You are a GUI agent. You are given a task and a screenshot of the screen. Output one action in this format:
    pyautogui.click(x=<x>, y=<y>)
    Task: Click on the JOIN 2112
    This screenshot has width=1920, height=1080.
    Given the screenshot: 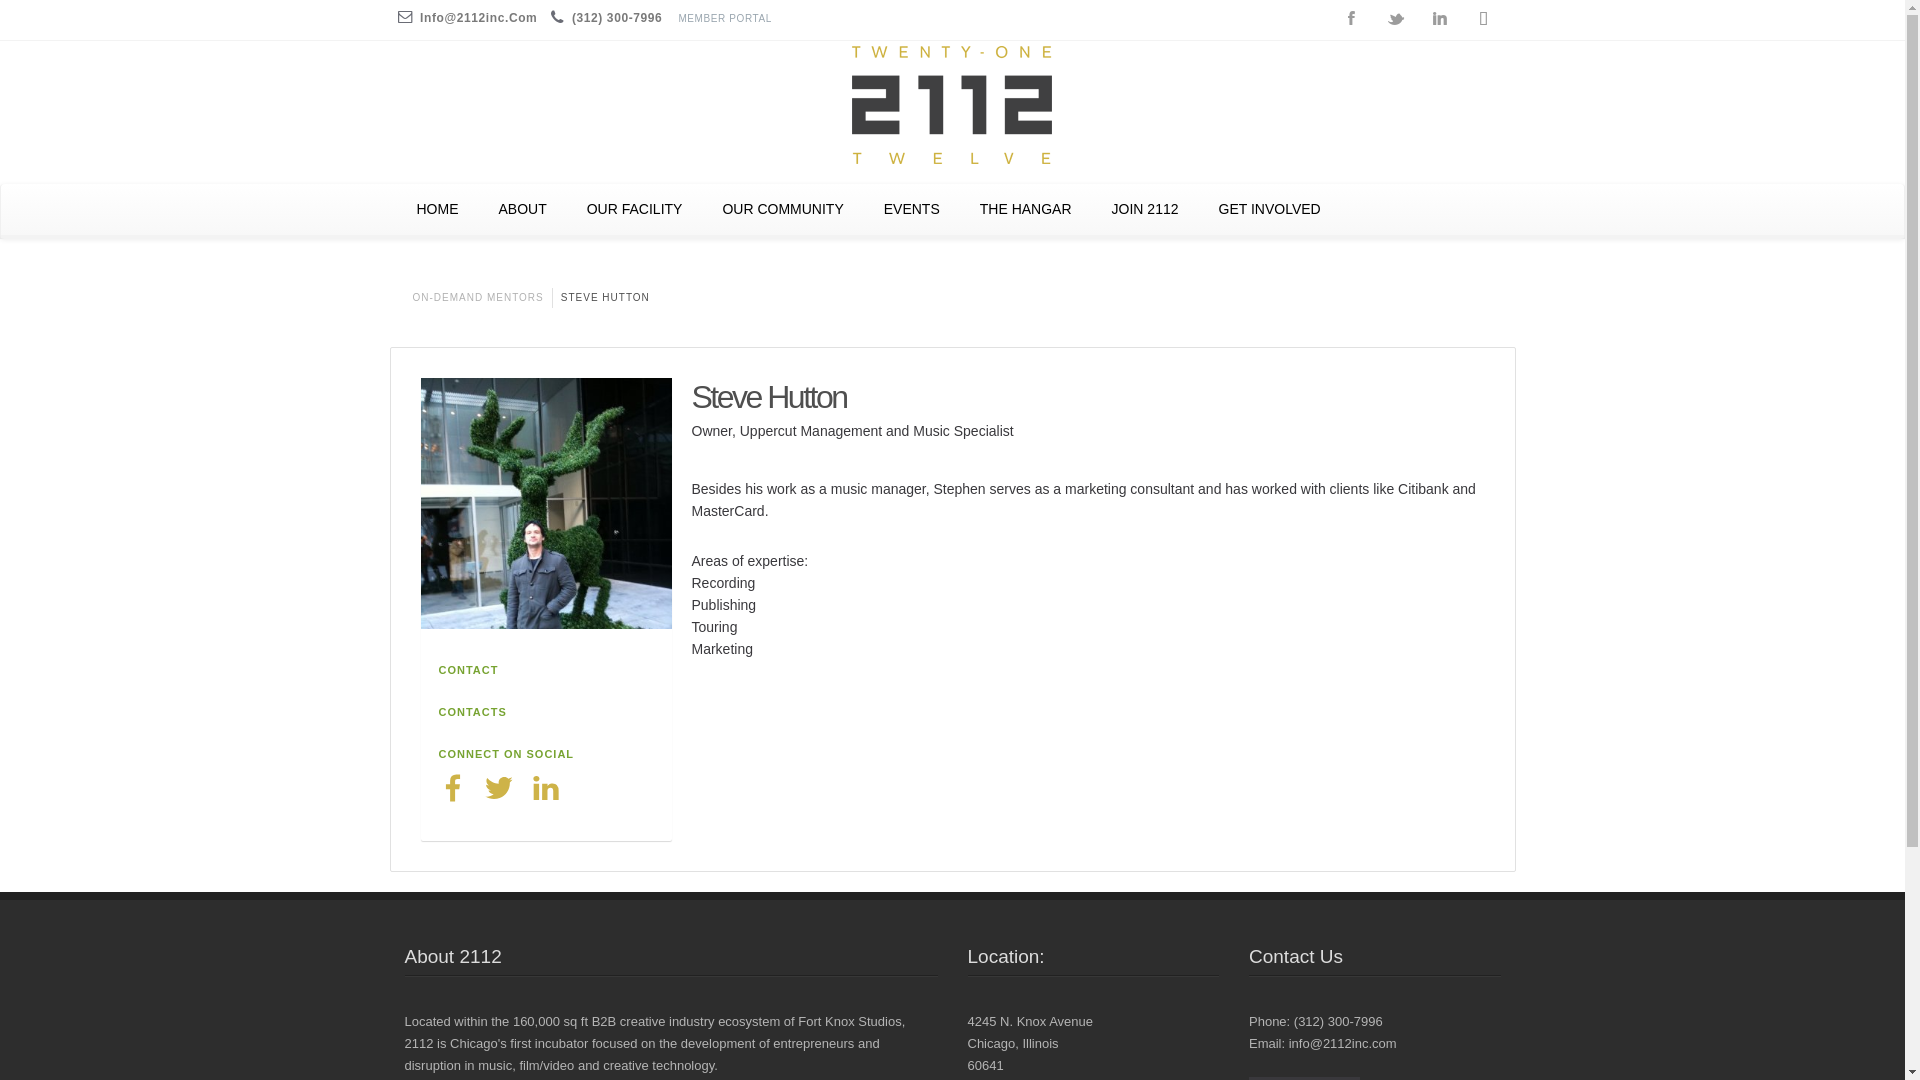 What is the action you would take?
    pyautogui.click(x=1146, y=209)
    